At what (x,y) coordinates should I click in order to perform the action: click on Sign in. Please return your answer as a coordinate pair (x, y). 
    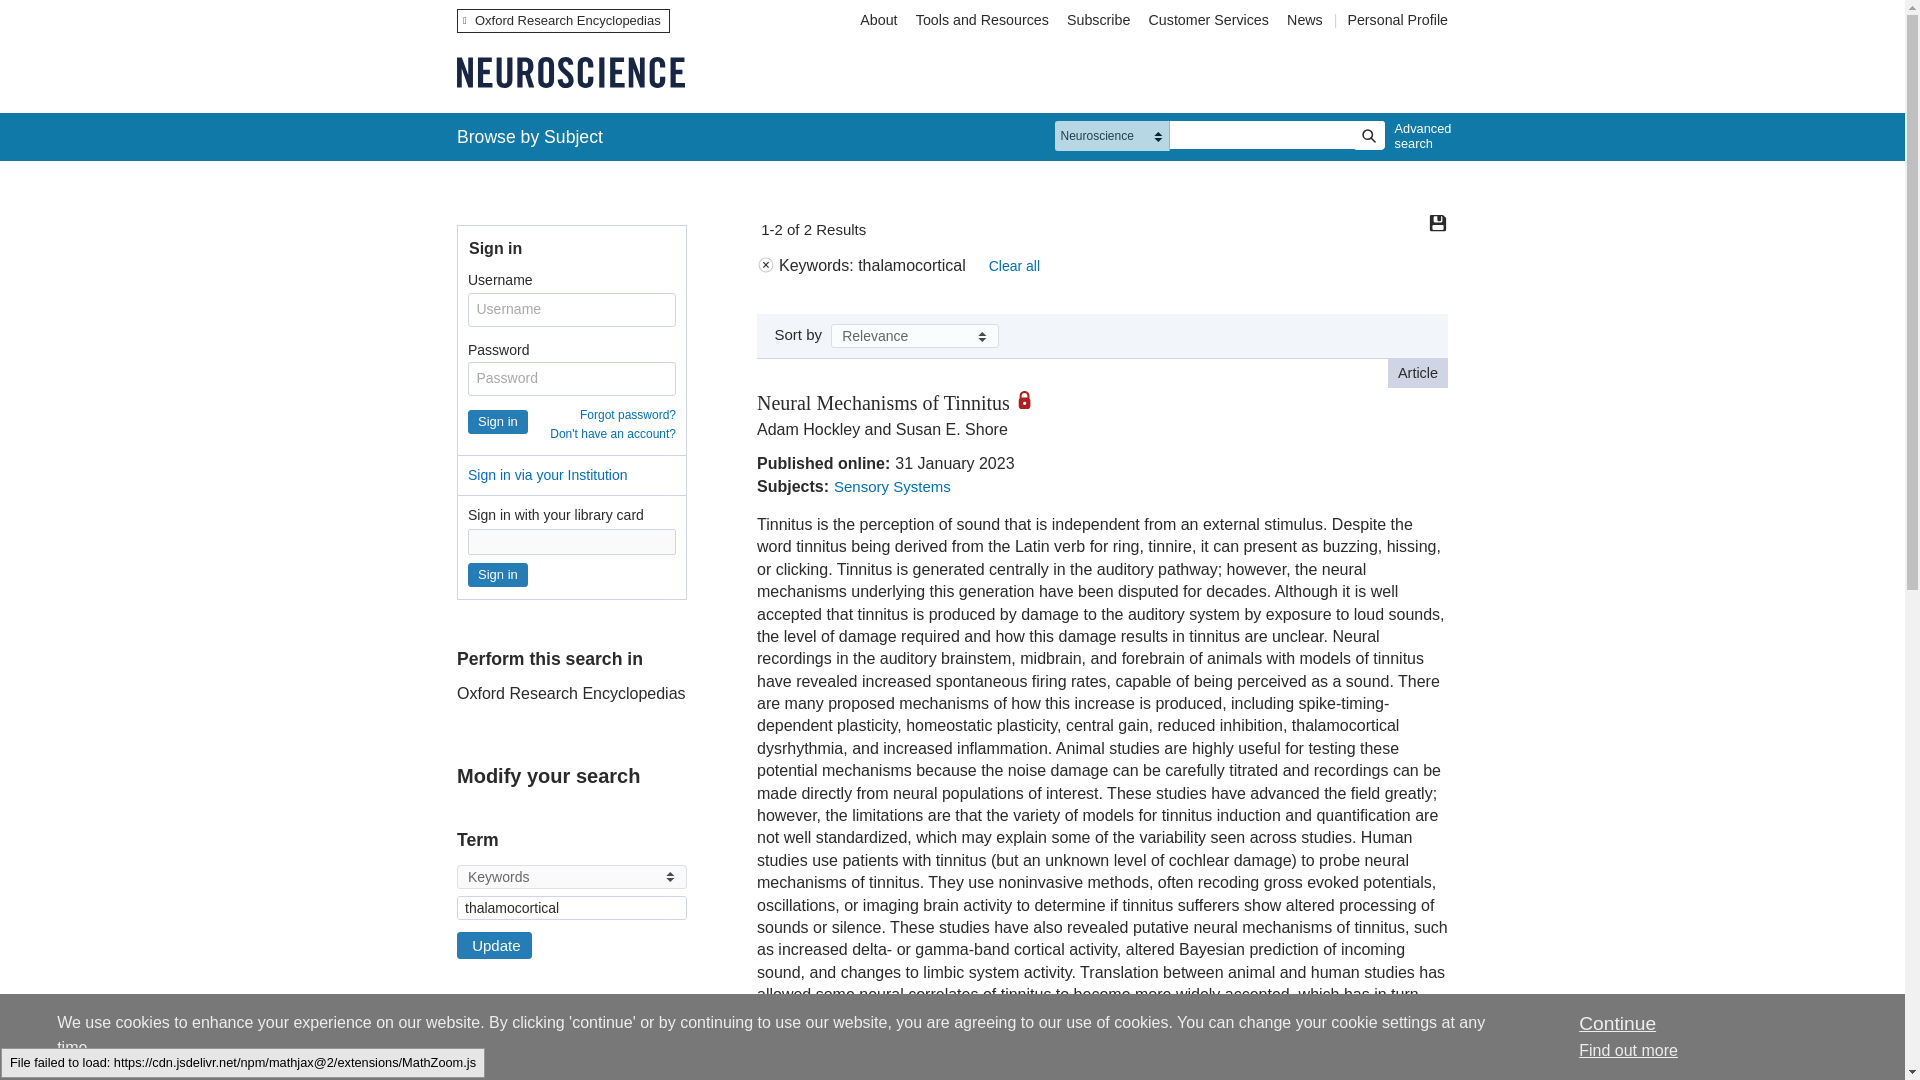
    Looking at the image, I should click on (498, 422).